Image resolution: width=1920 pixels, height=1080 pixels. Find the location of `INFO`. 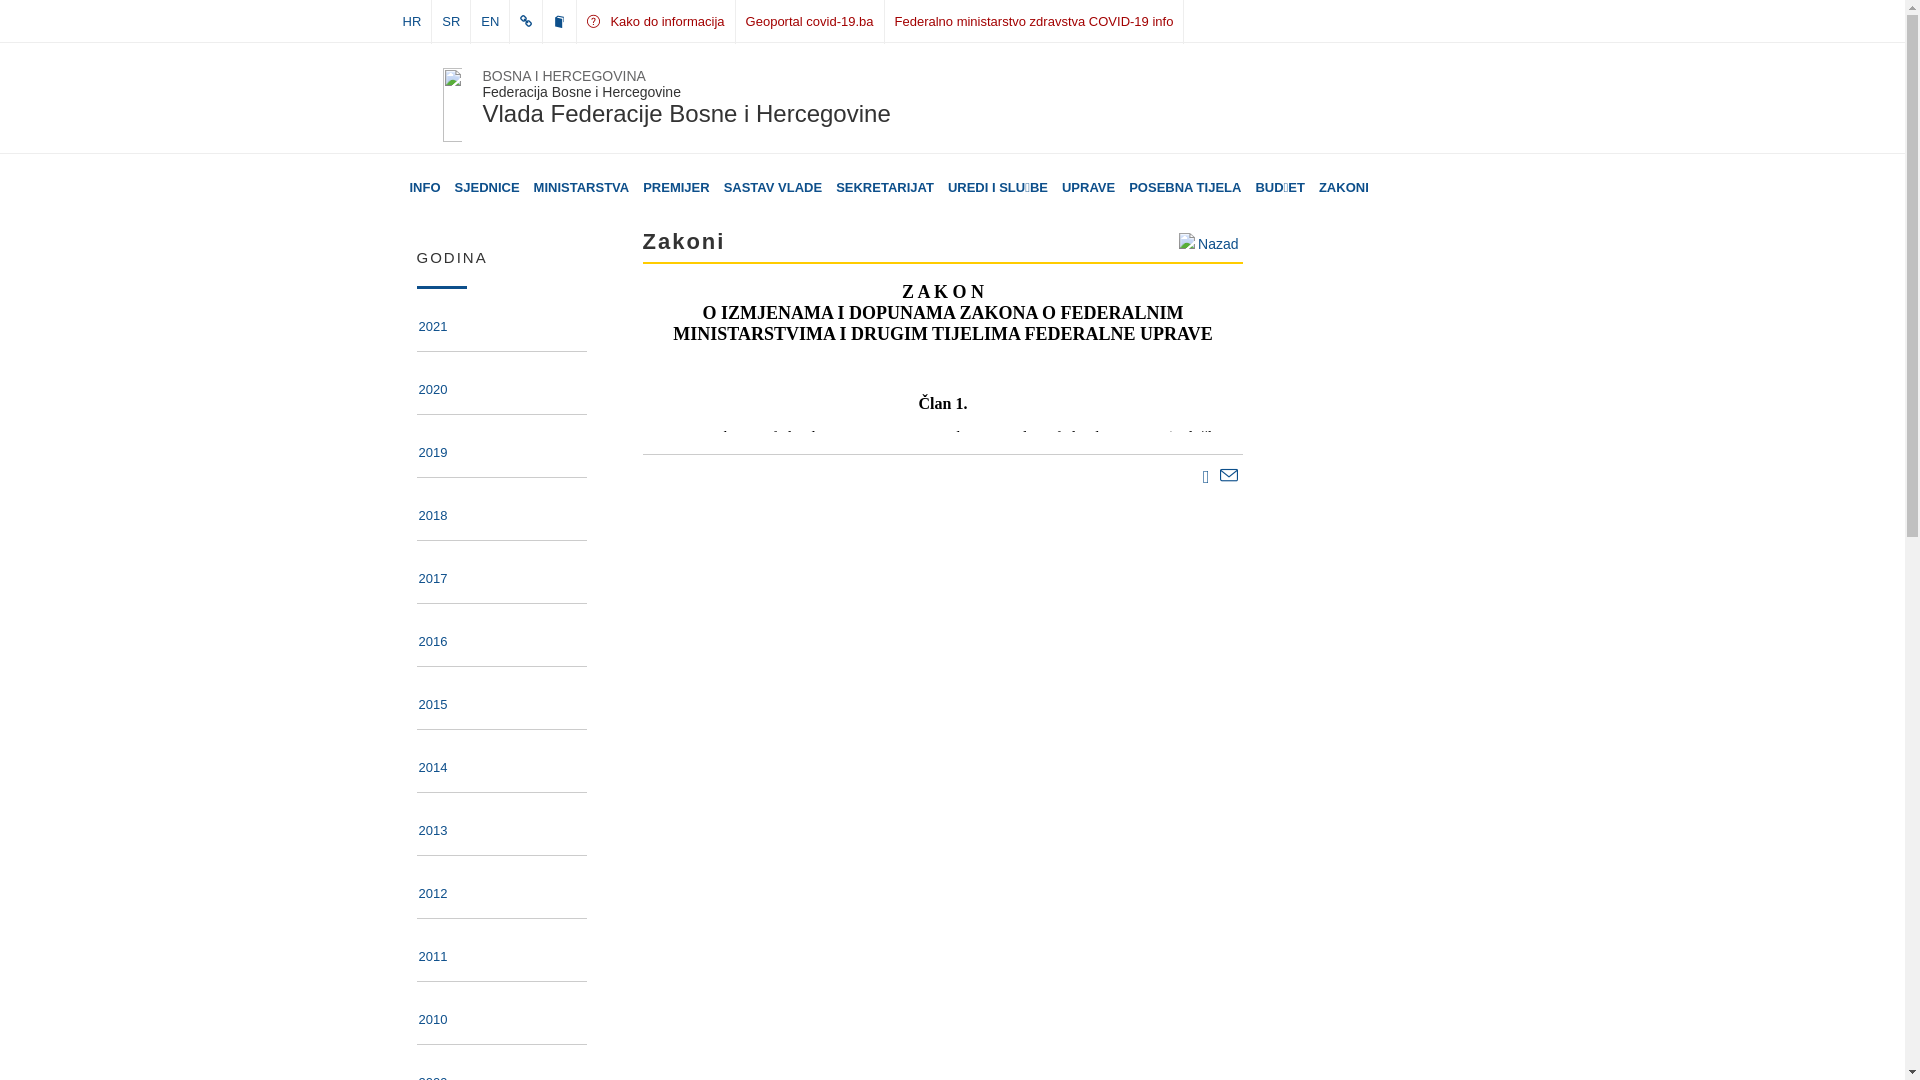

INFO is located at coordinates (426, 188).